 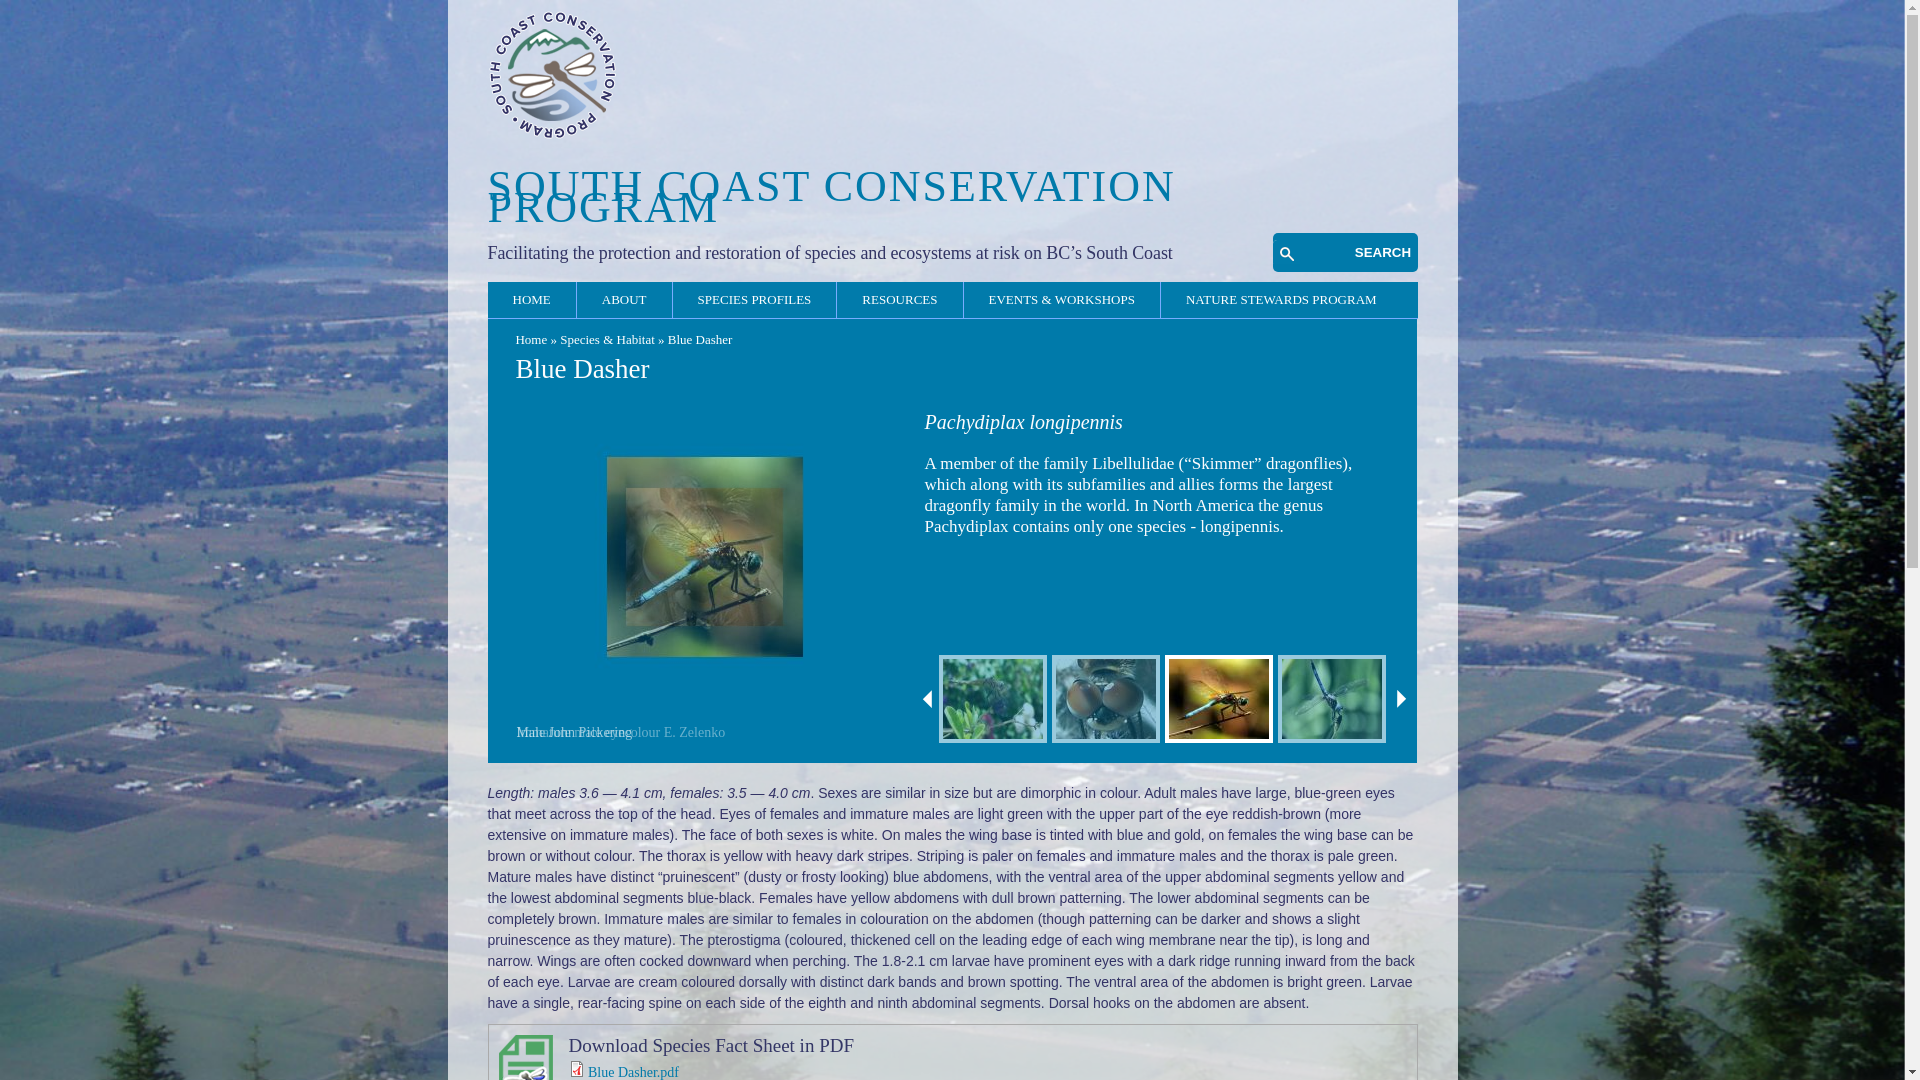 What do you see at coordinates (755, 297) in the screenshot?
I see `SPECIES PROFILES` at bounding box center [755, 297].